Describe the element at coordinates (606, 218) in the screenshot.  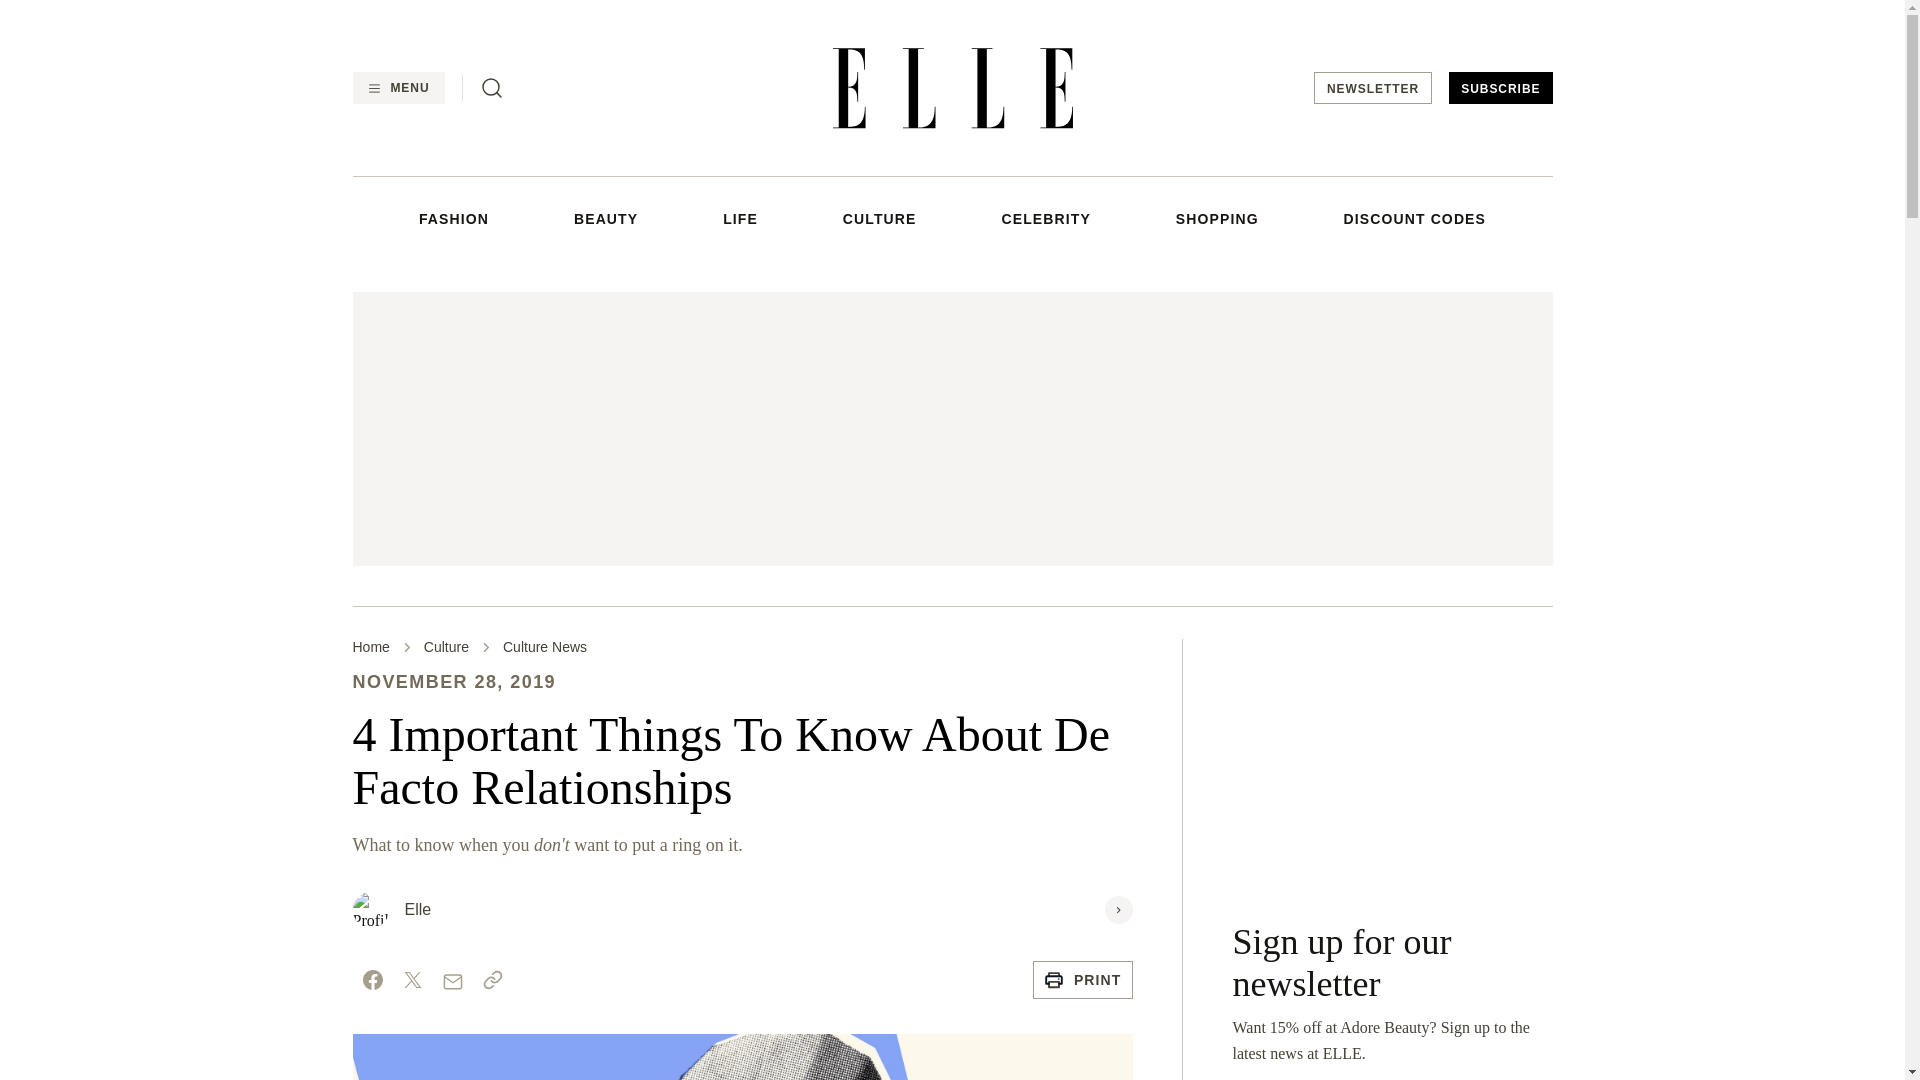
I see `BEAUTY` at that location.